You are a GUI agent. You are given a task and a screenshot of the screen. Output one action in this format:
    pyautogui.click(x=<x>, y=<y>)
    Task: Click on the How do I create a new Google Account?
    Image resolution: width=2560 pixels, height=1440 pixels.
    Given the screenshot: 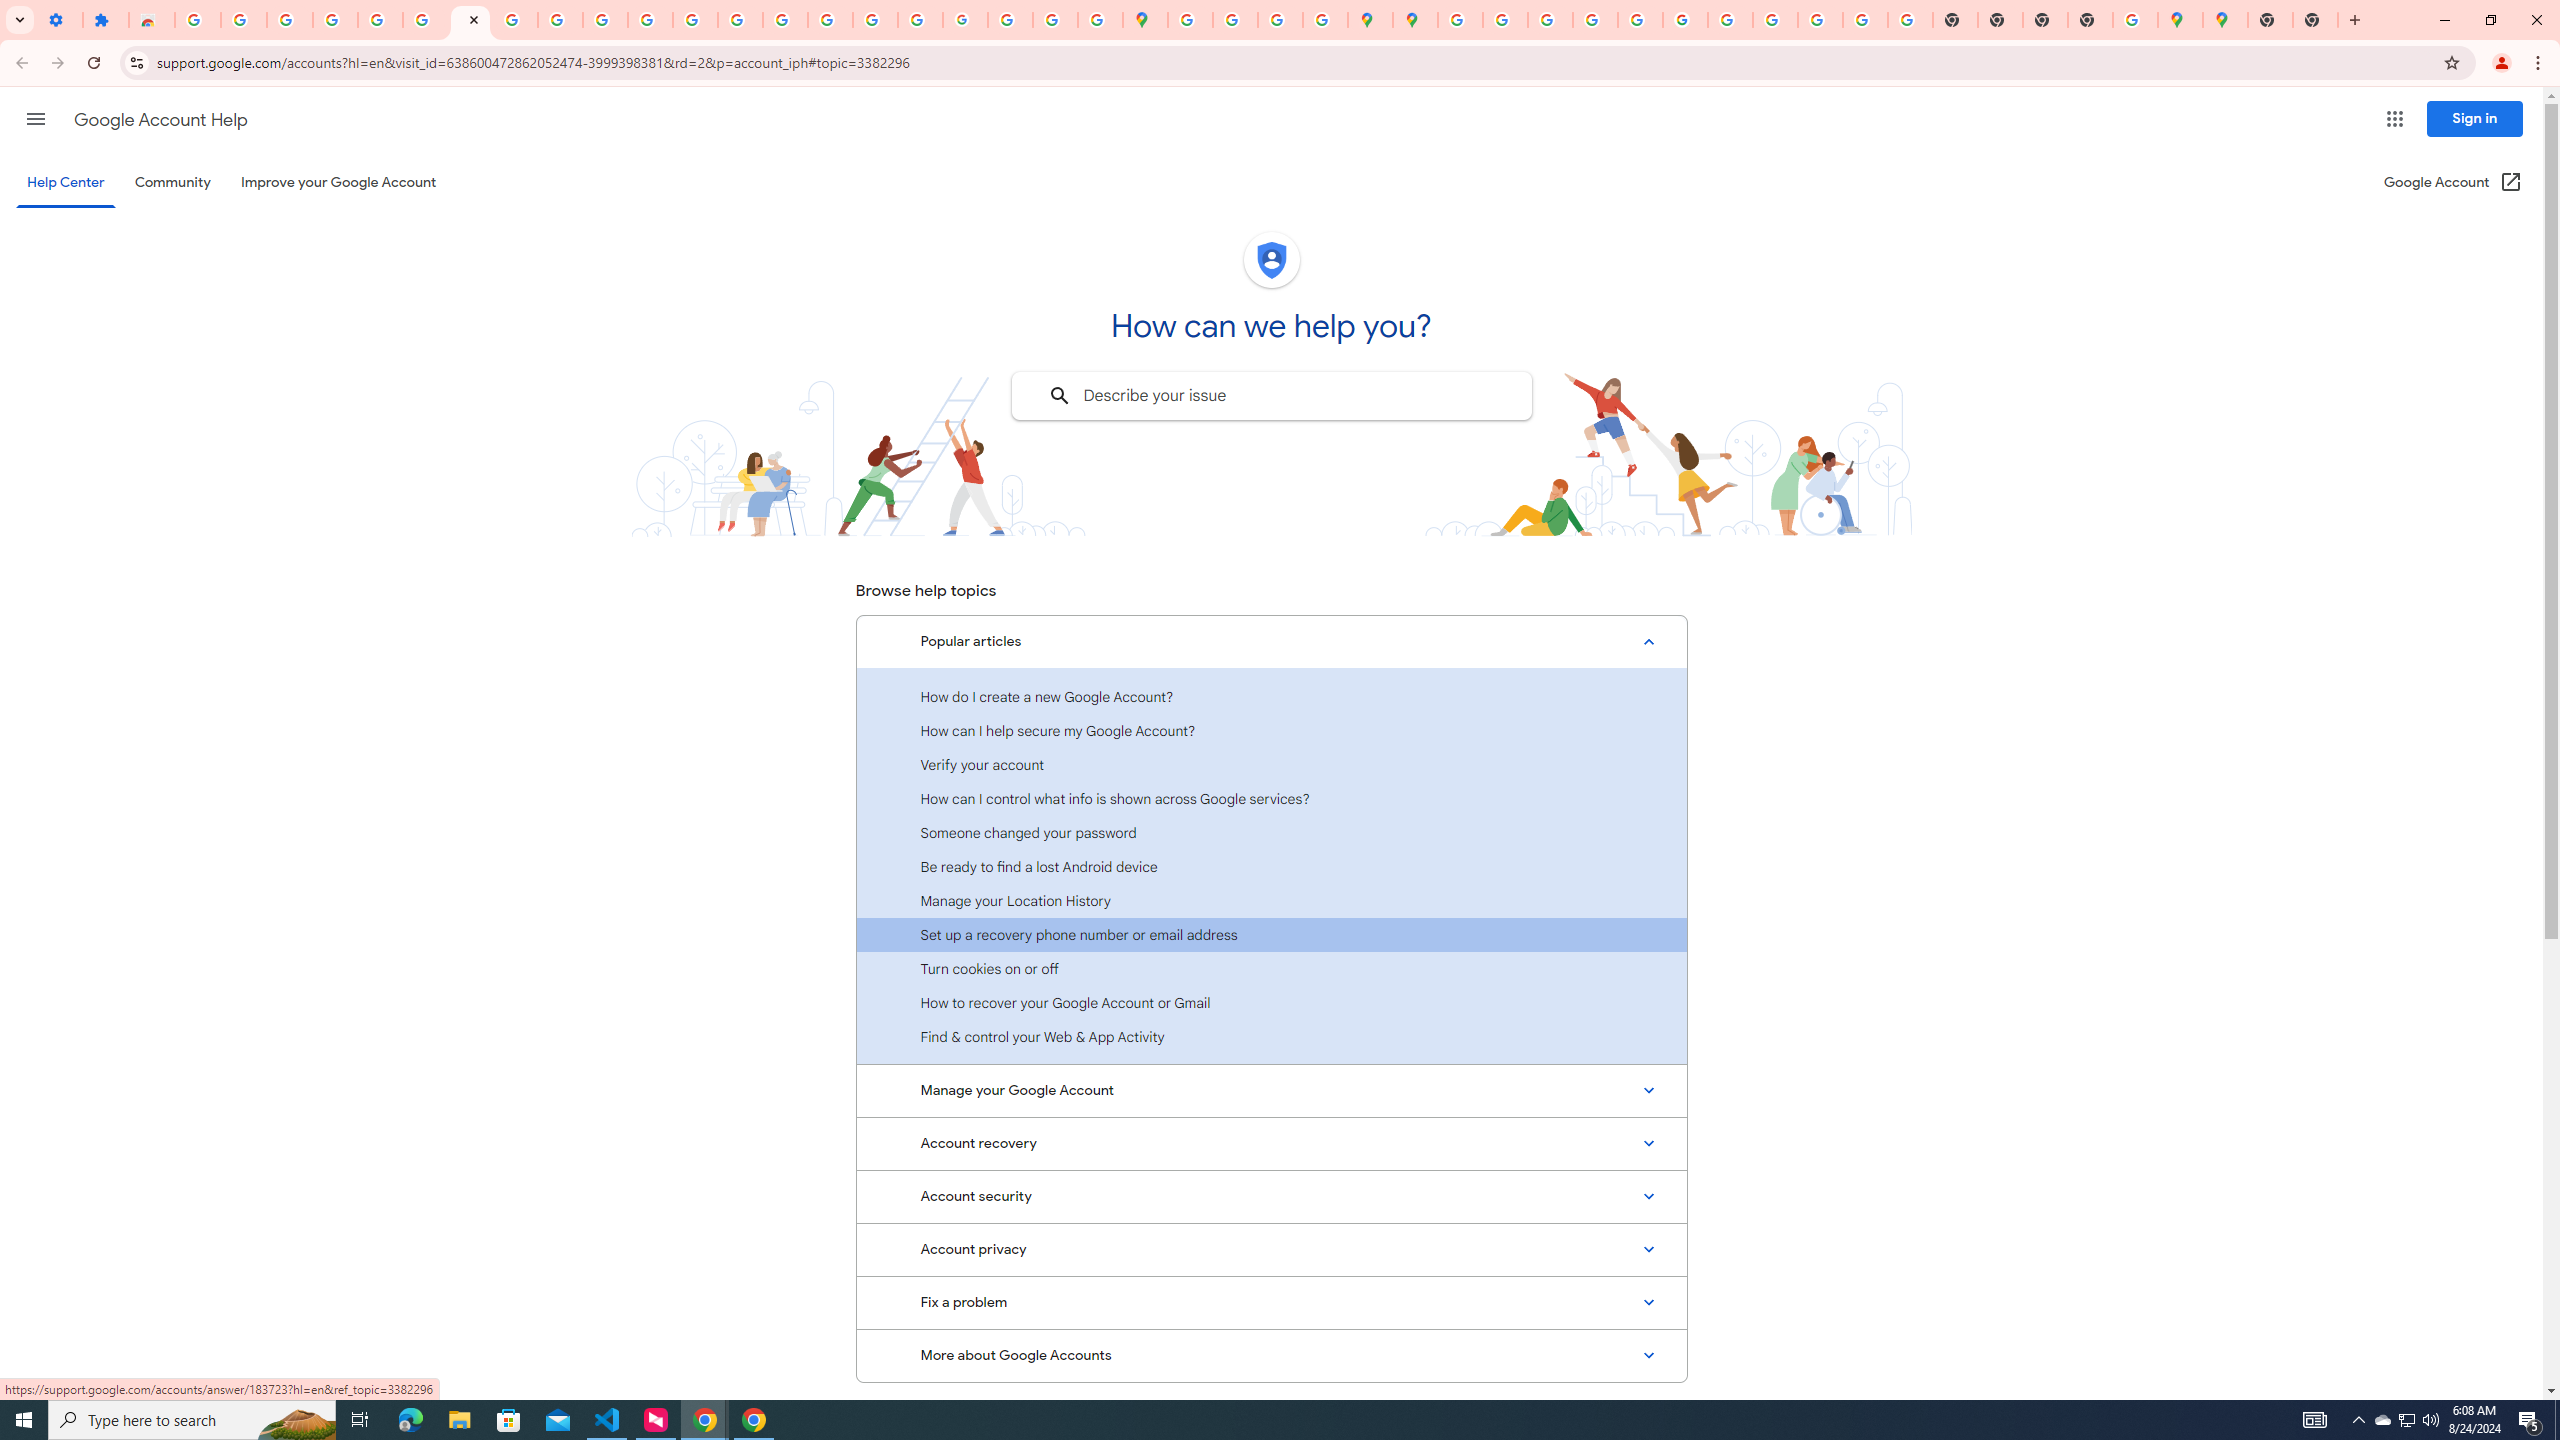 What is the action you would take?
    pyautogui.click(x=1271, y=696)
    